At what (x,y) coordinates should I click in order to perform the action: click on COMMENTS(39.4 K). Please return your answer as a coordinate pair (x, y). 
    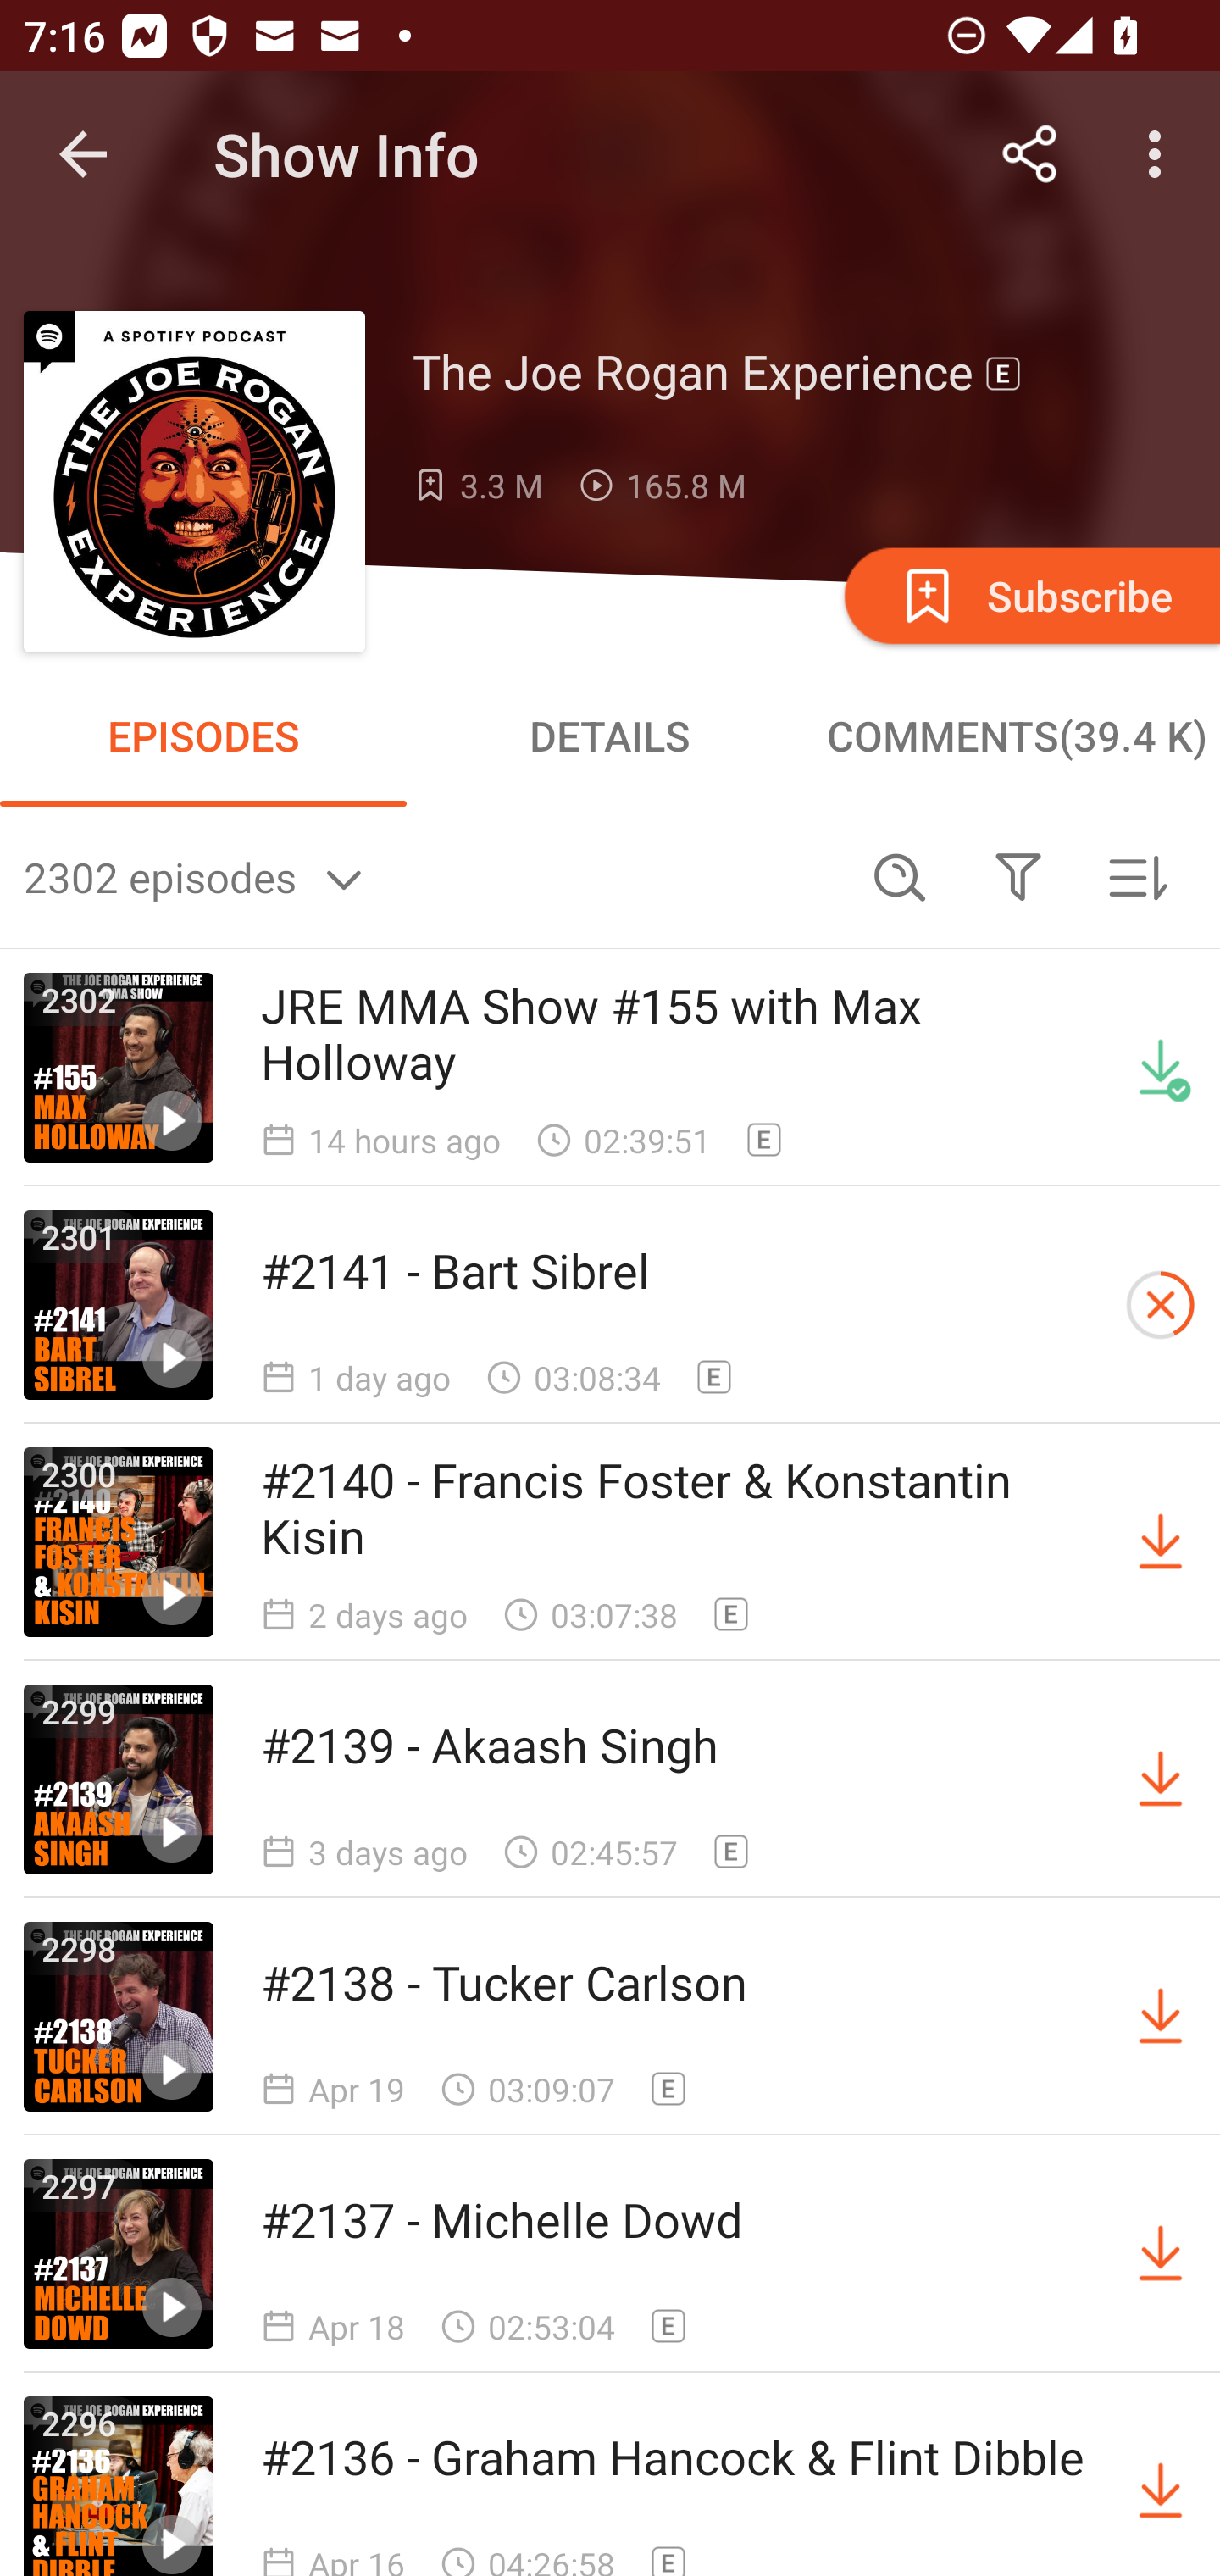
    Looking at the image, I should click on (1017, 736).